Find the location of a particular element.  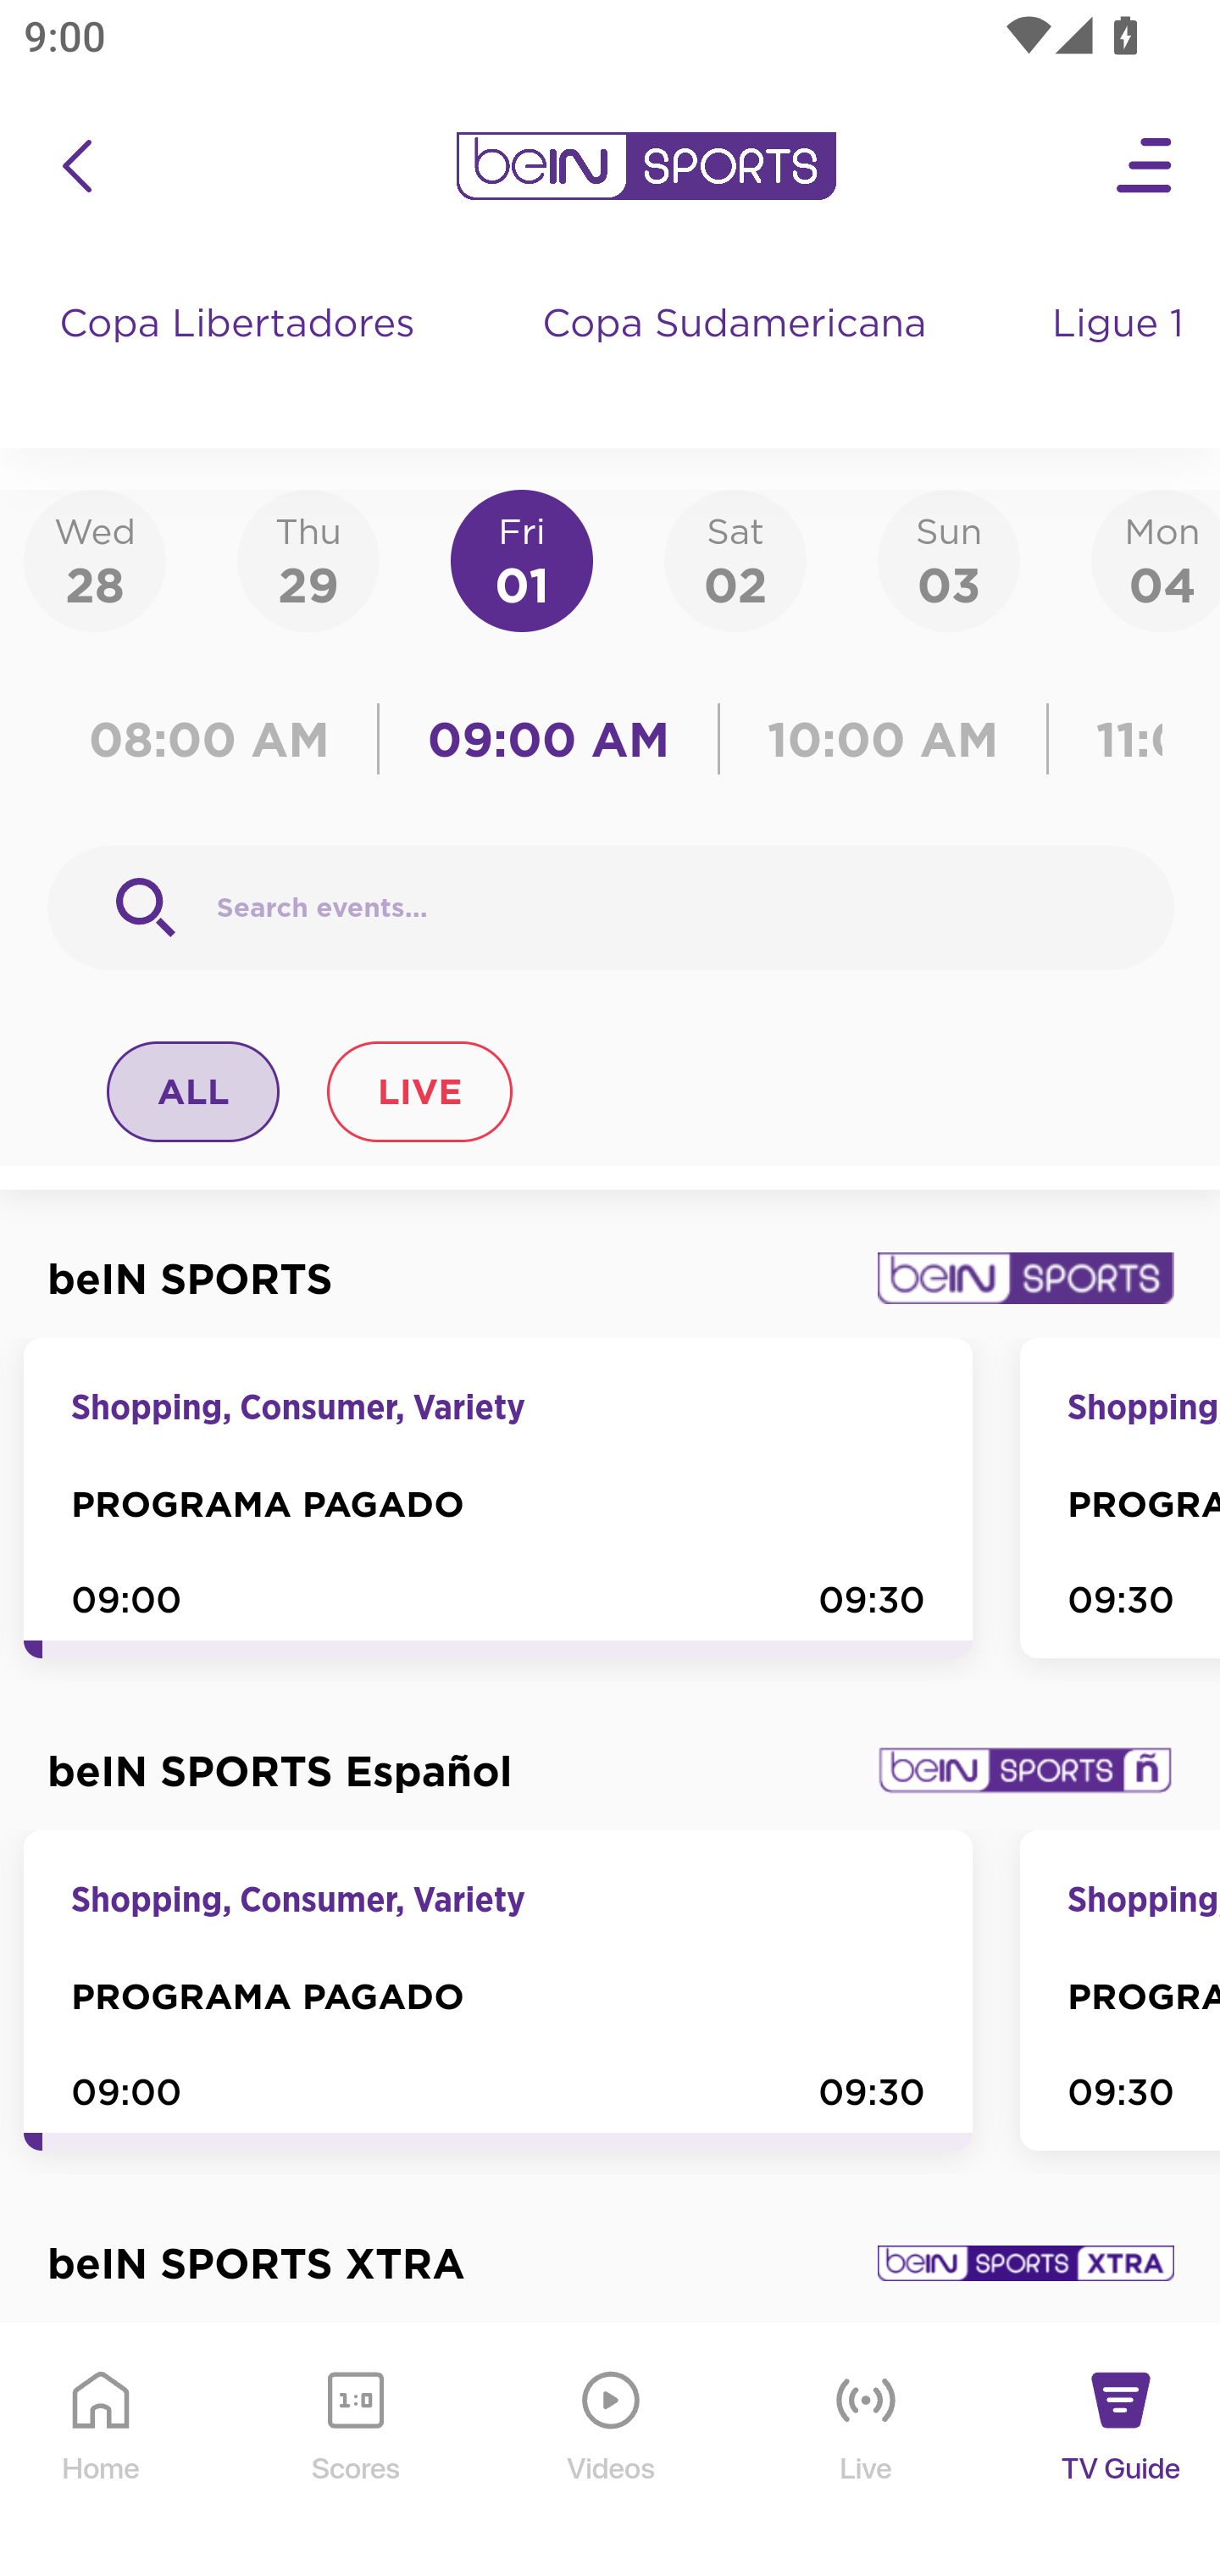

LIVE is located at coordinates (419, 1091).